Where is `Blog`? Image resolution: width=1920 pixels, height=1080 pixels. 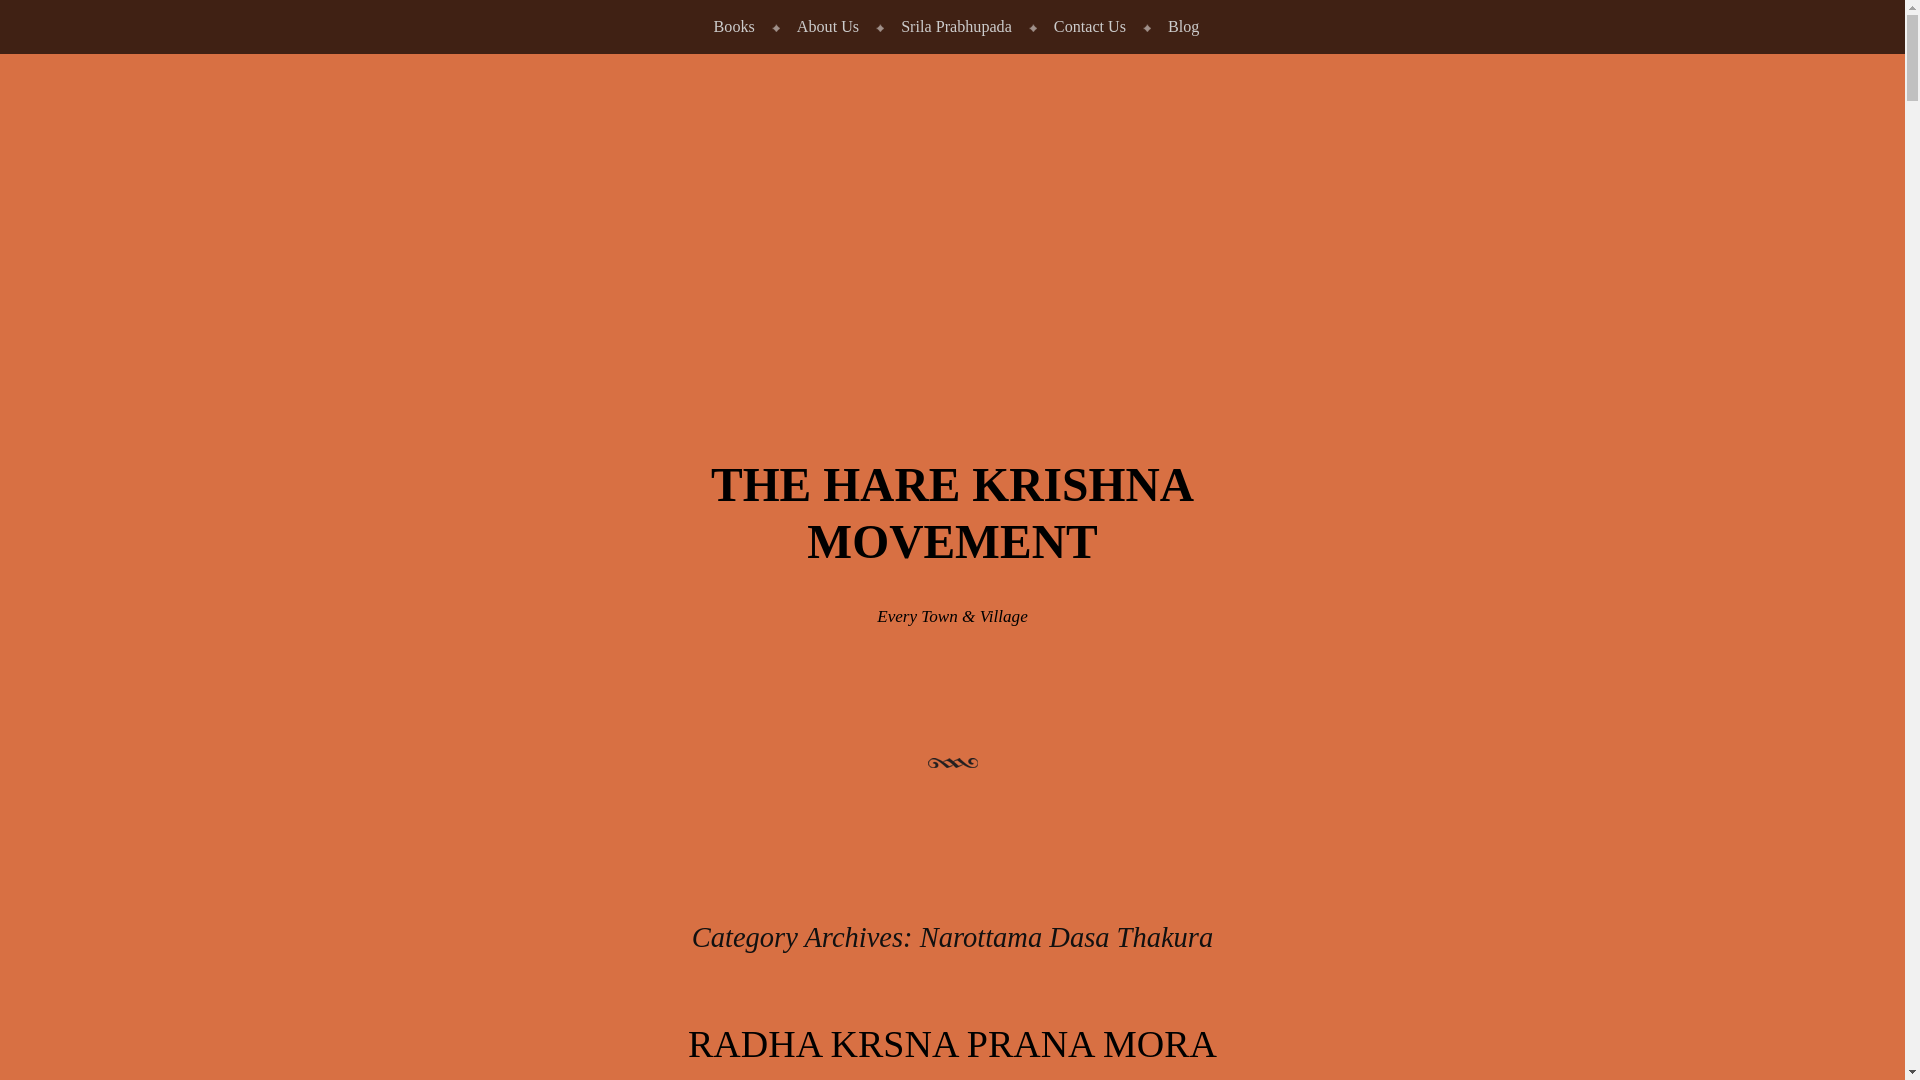
Blog is located at coordinates (1178, 27).